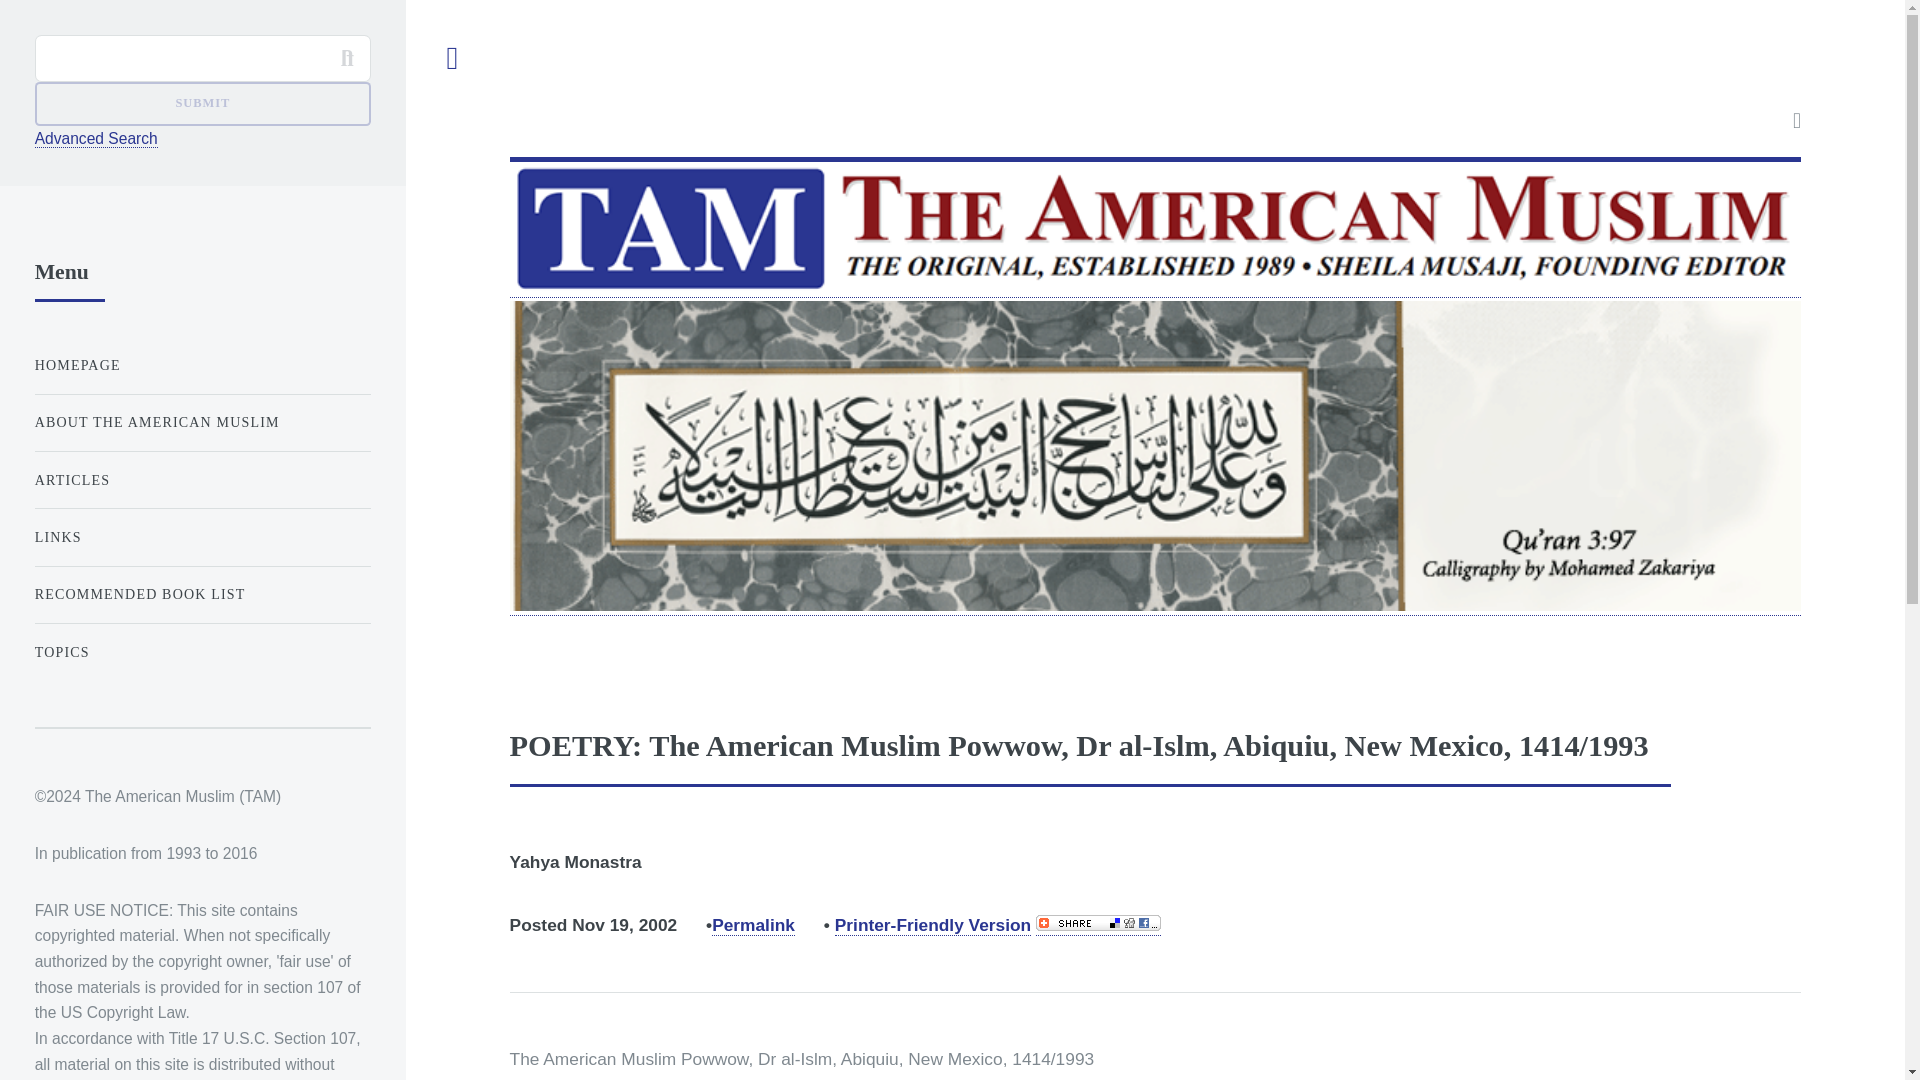 The image size is (1920, 1080). Describe the element at coordinates (202, 652) in the screenshot. I see `TOPICS` at that location.